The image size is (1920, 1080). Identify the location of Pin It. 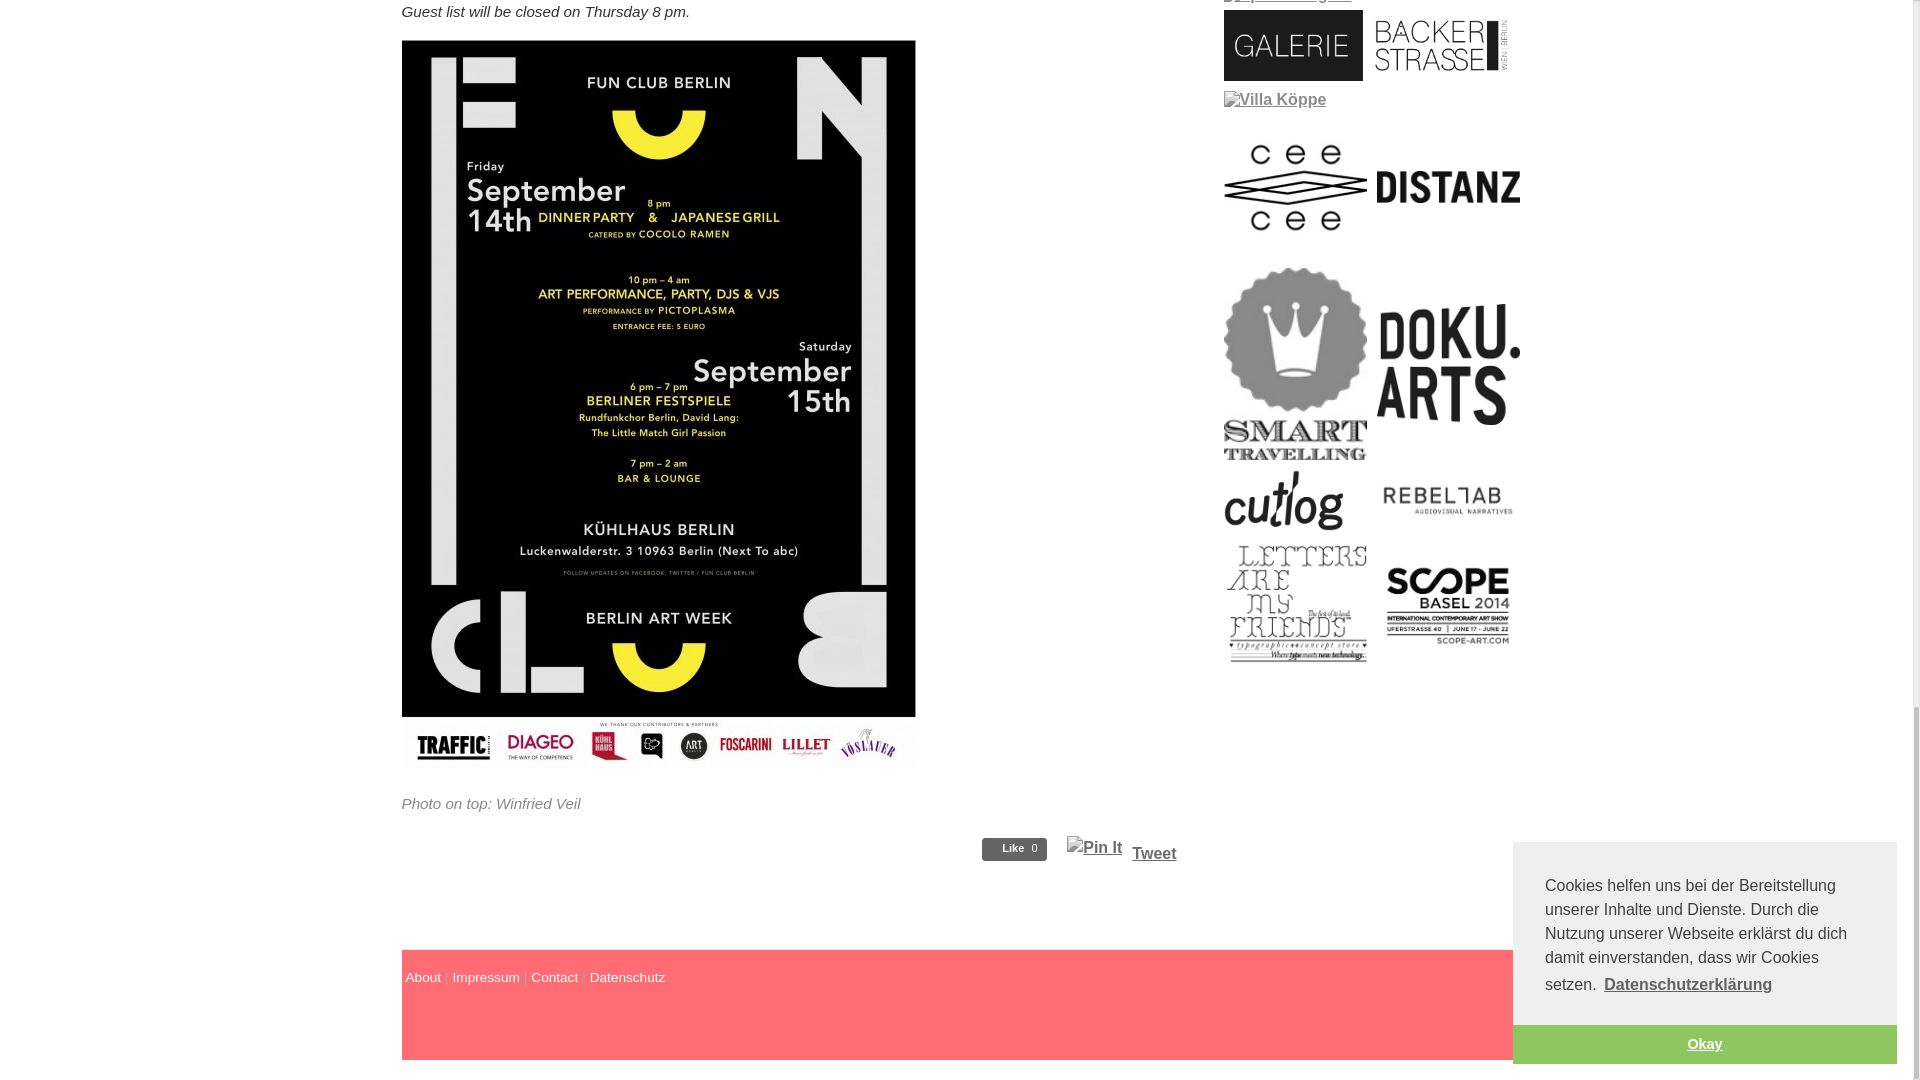
(1094, 846).